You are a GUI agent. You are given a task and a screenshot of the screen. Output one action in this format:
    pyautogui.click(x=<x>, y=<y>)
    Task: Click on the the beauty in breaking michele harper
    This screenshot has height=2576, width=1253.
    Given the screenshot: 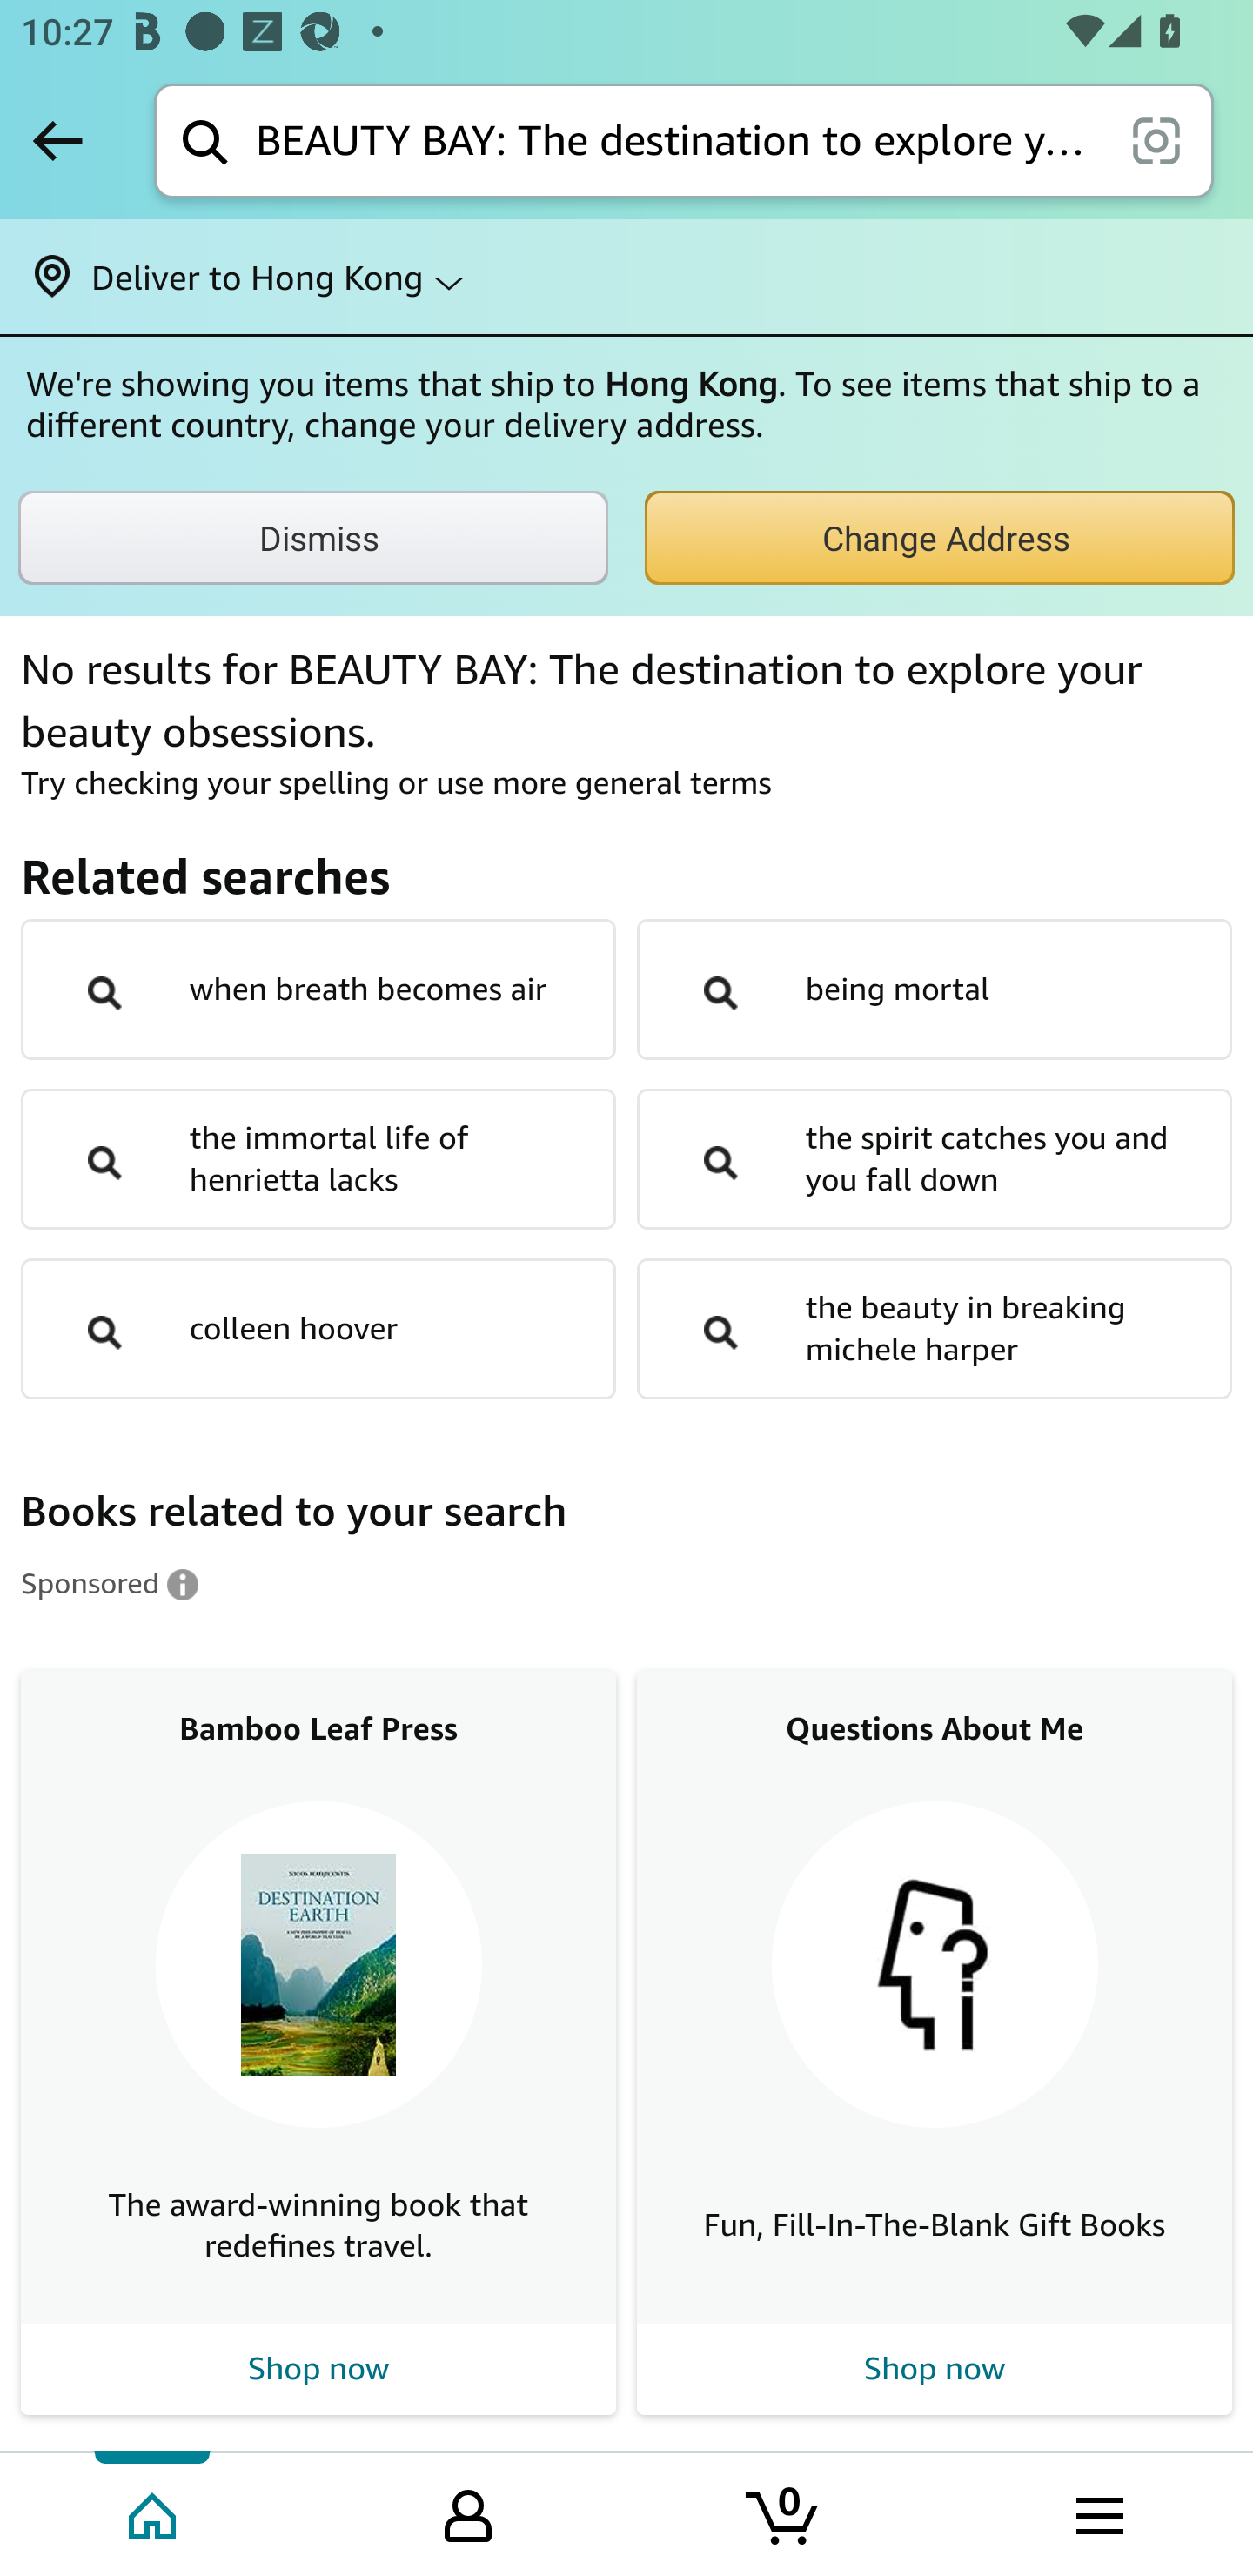 What is the action you would take?
    pyautogui.click(x=934, y=1329)
    